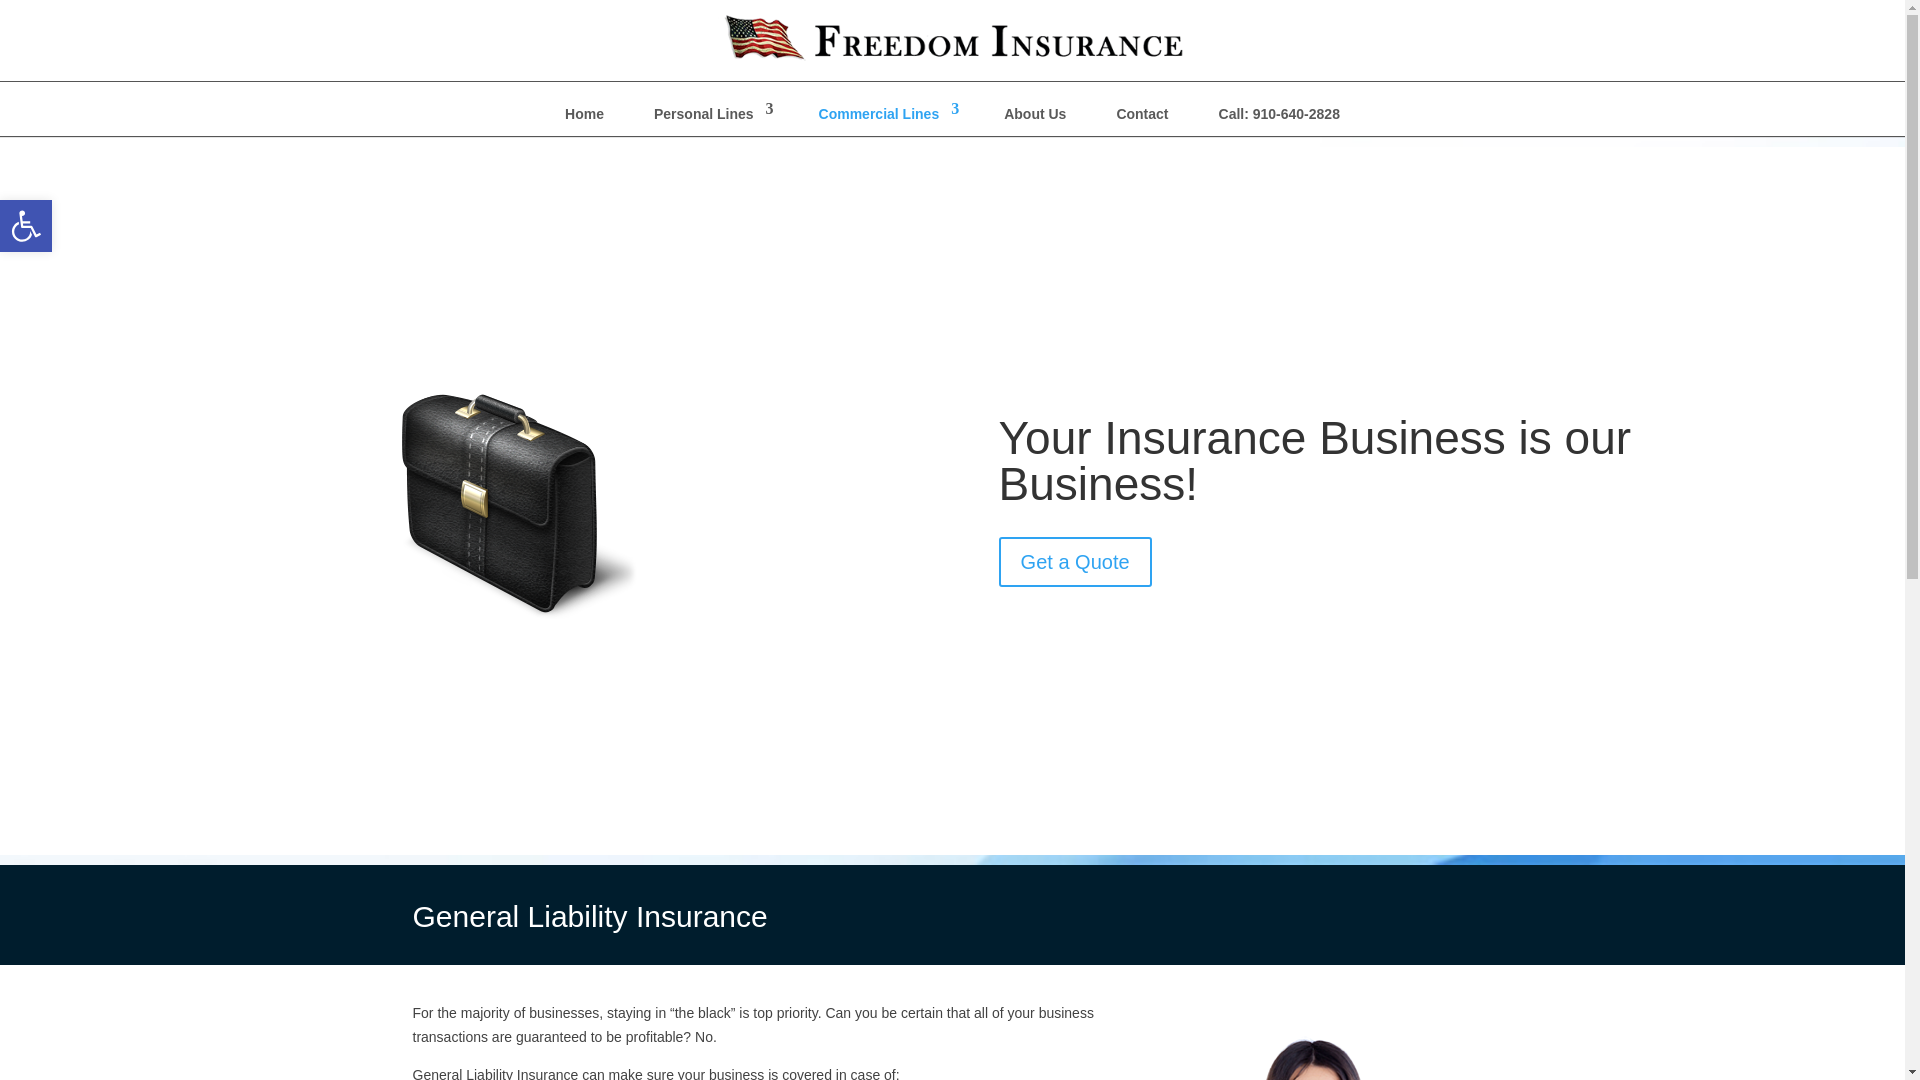  I want to click on Personal Lines, so click(26, 225).